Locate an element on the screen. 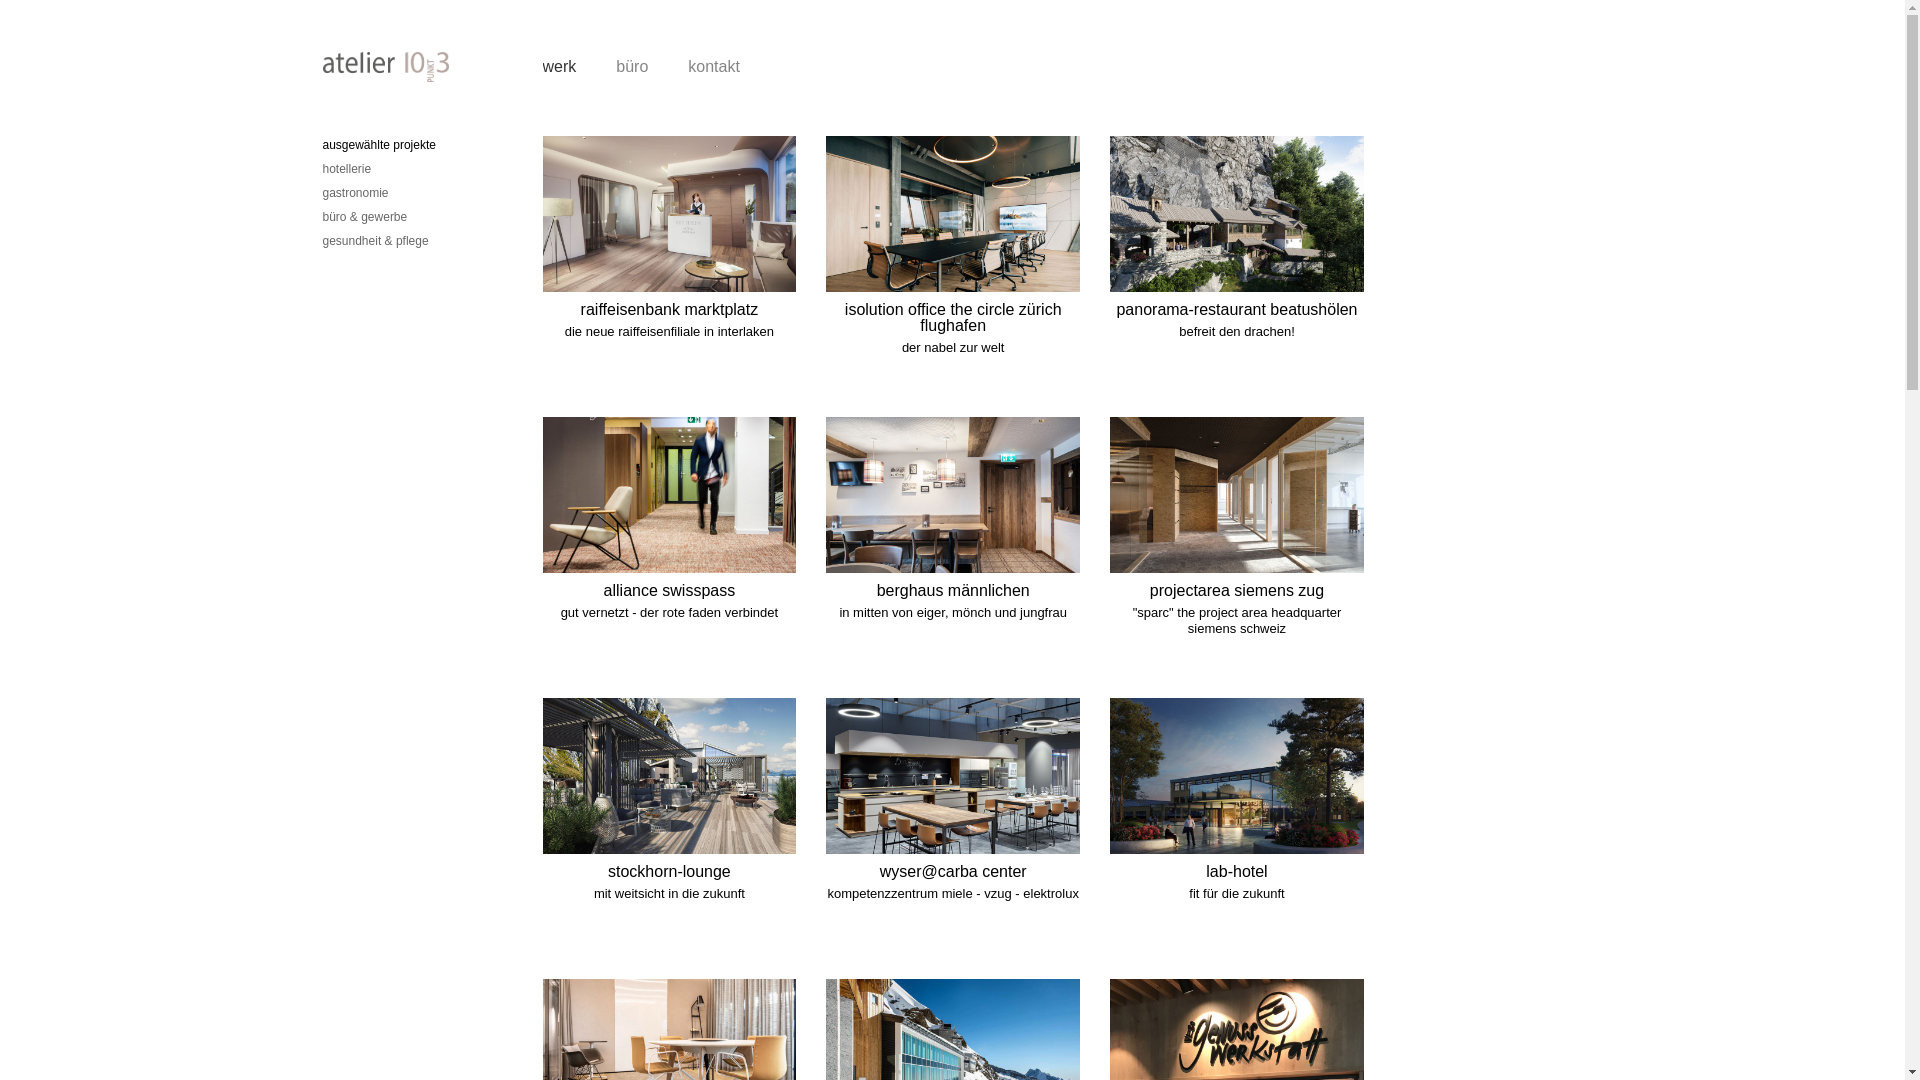 The image size is (1920, 1080). gesundheit & pflege is located at coordinates (375, 241).